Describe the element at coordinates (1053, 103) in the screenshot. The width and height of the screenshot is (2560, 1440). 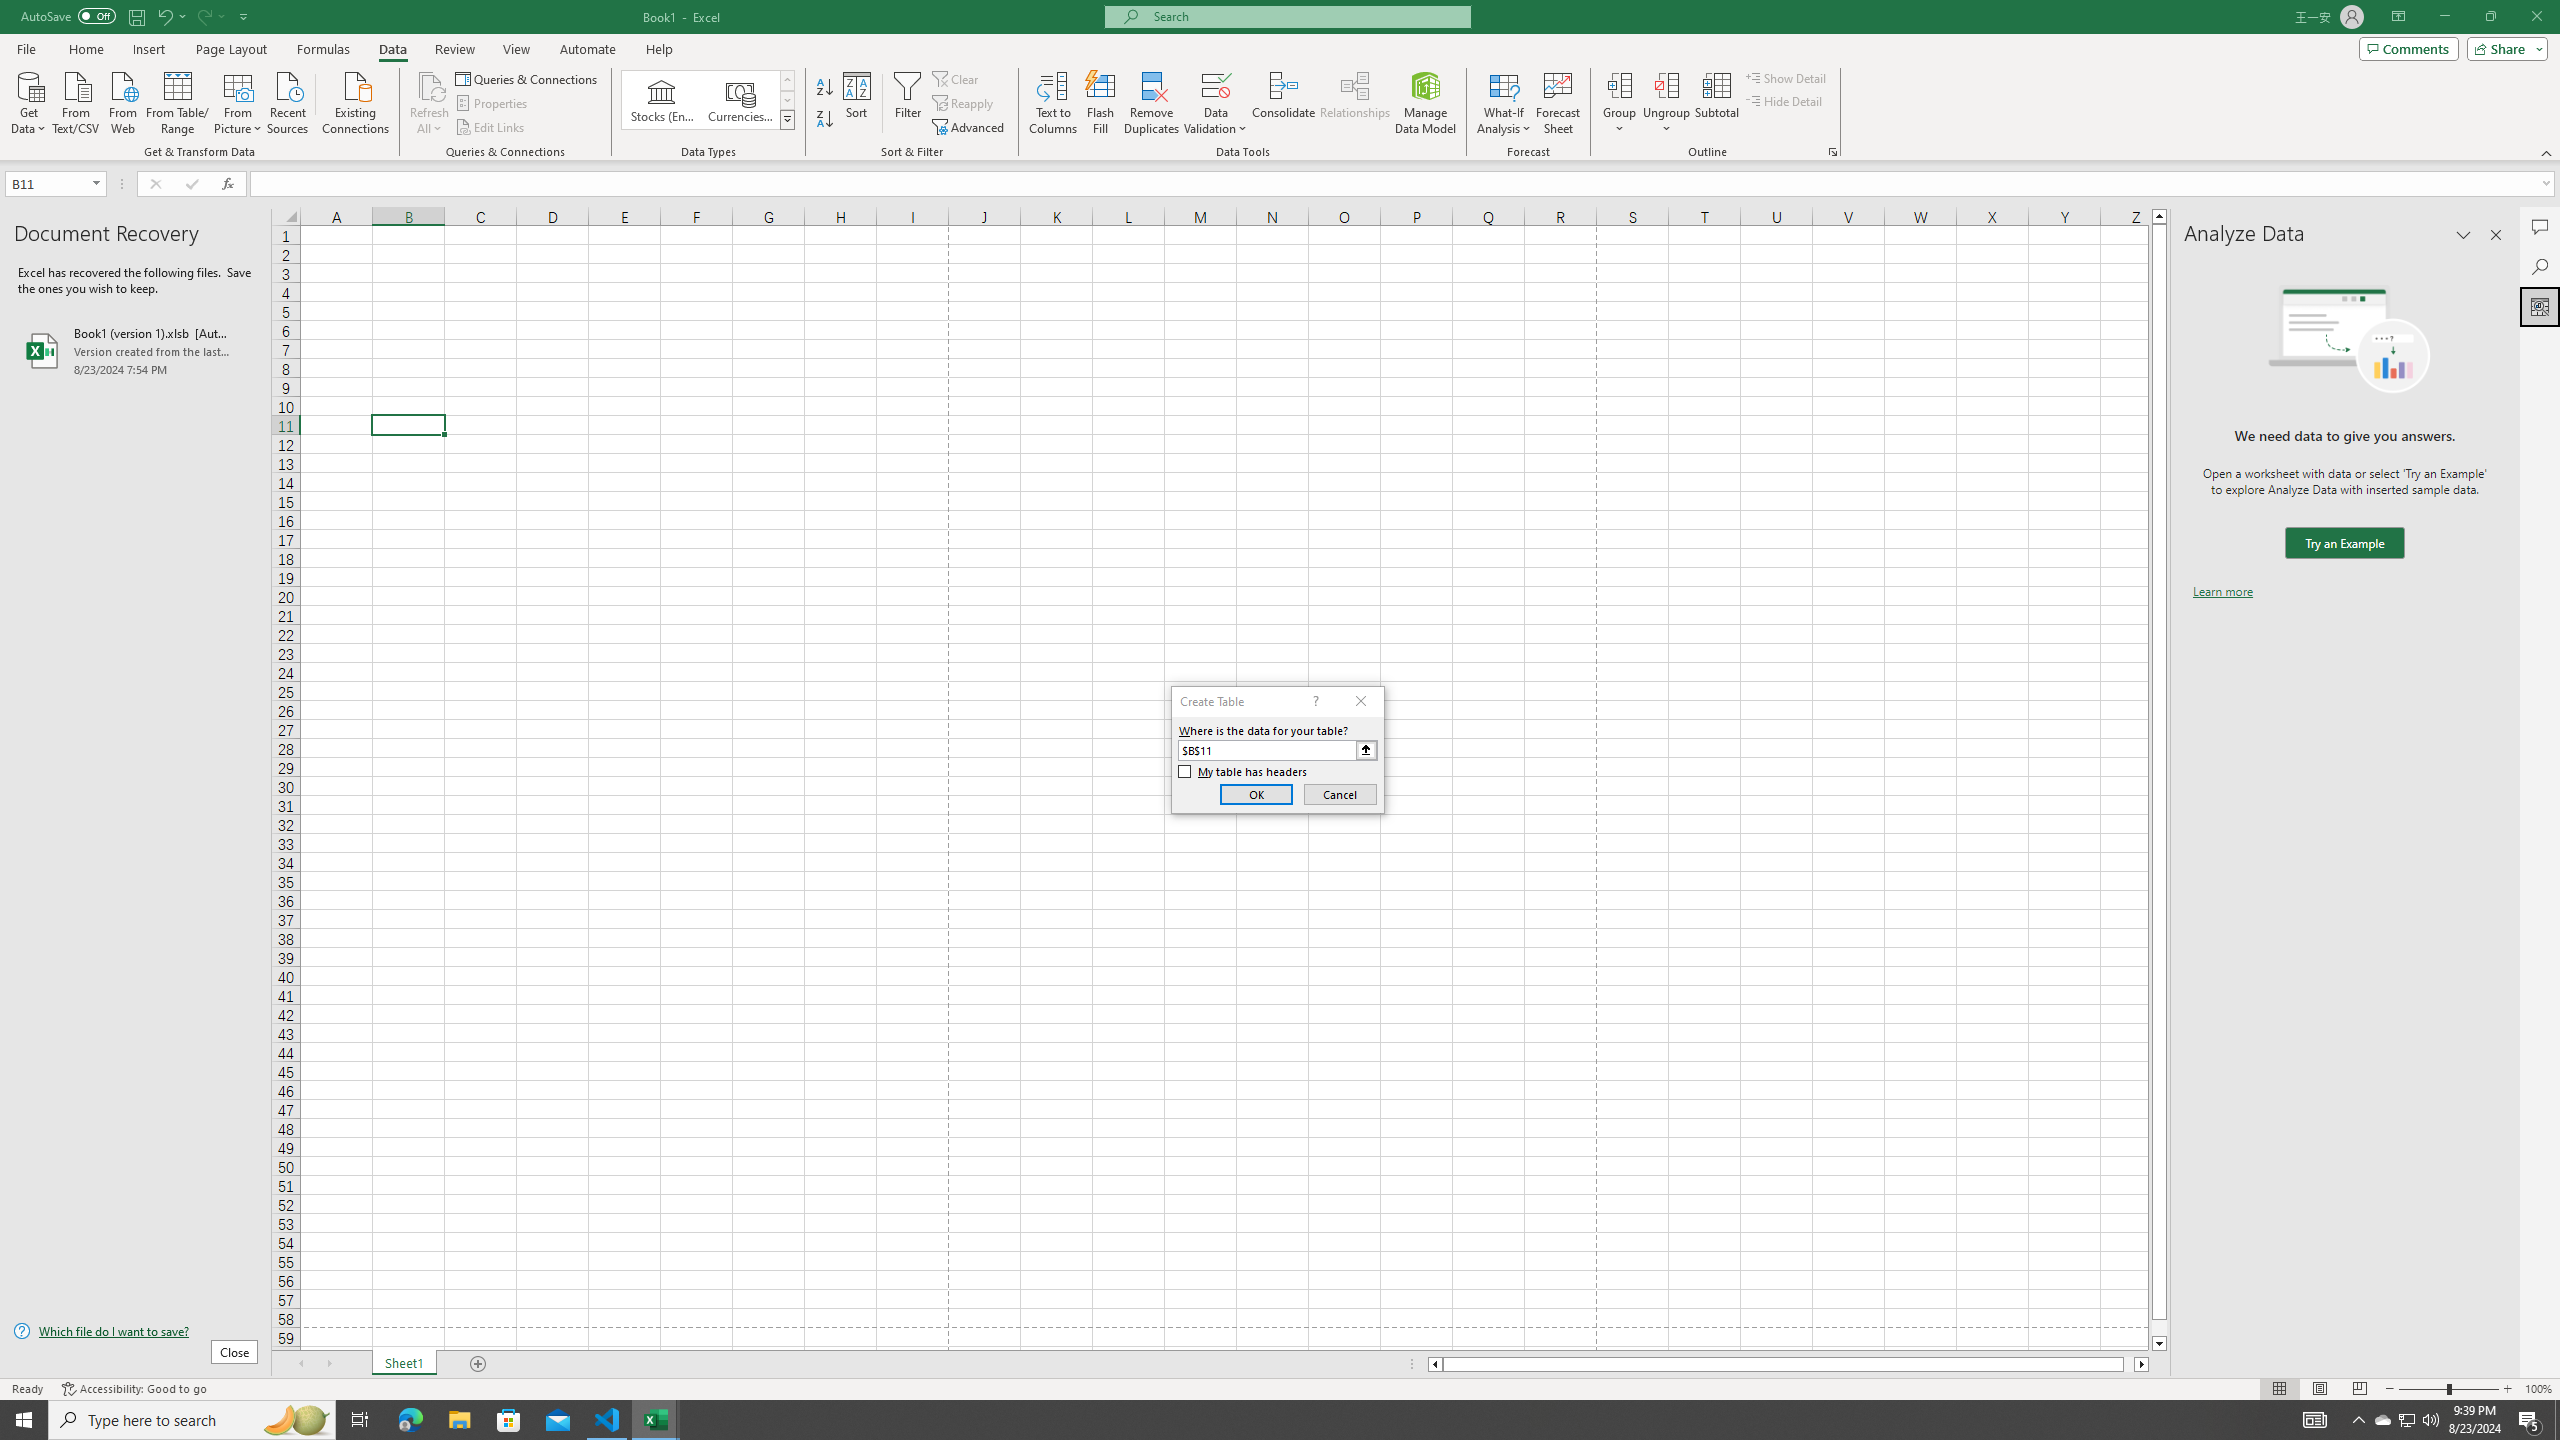
I see `Text to Columns...` at that location.